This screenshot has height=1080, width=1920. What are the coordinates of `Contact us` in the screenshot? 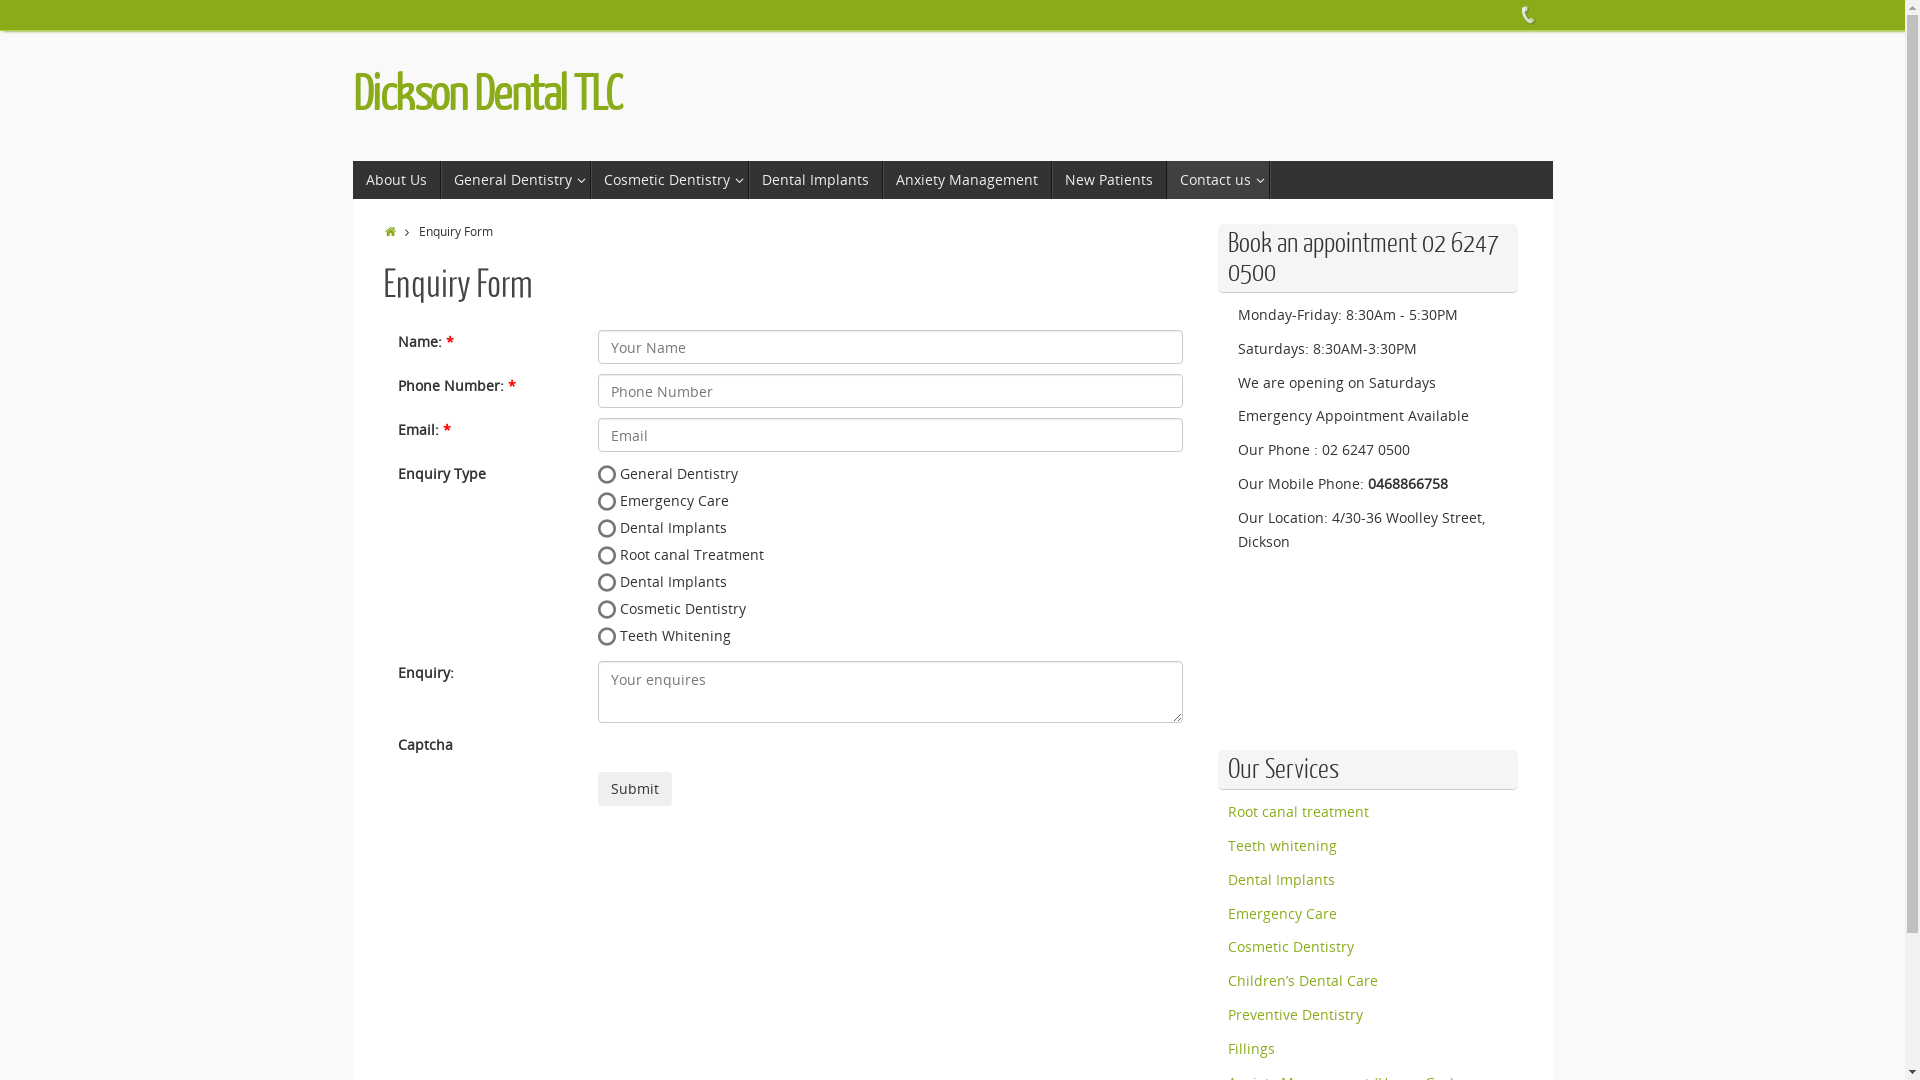 It's located at (1218, 180).